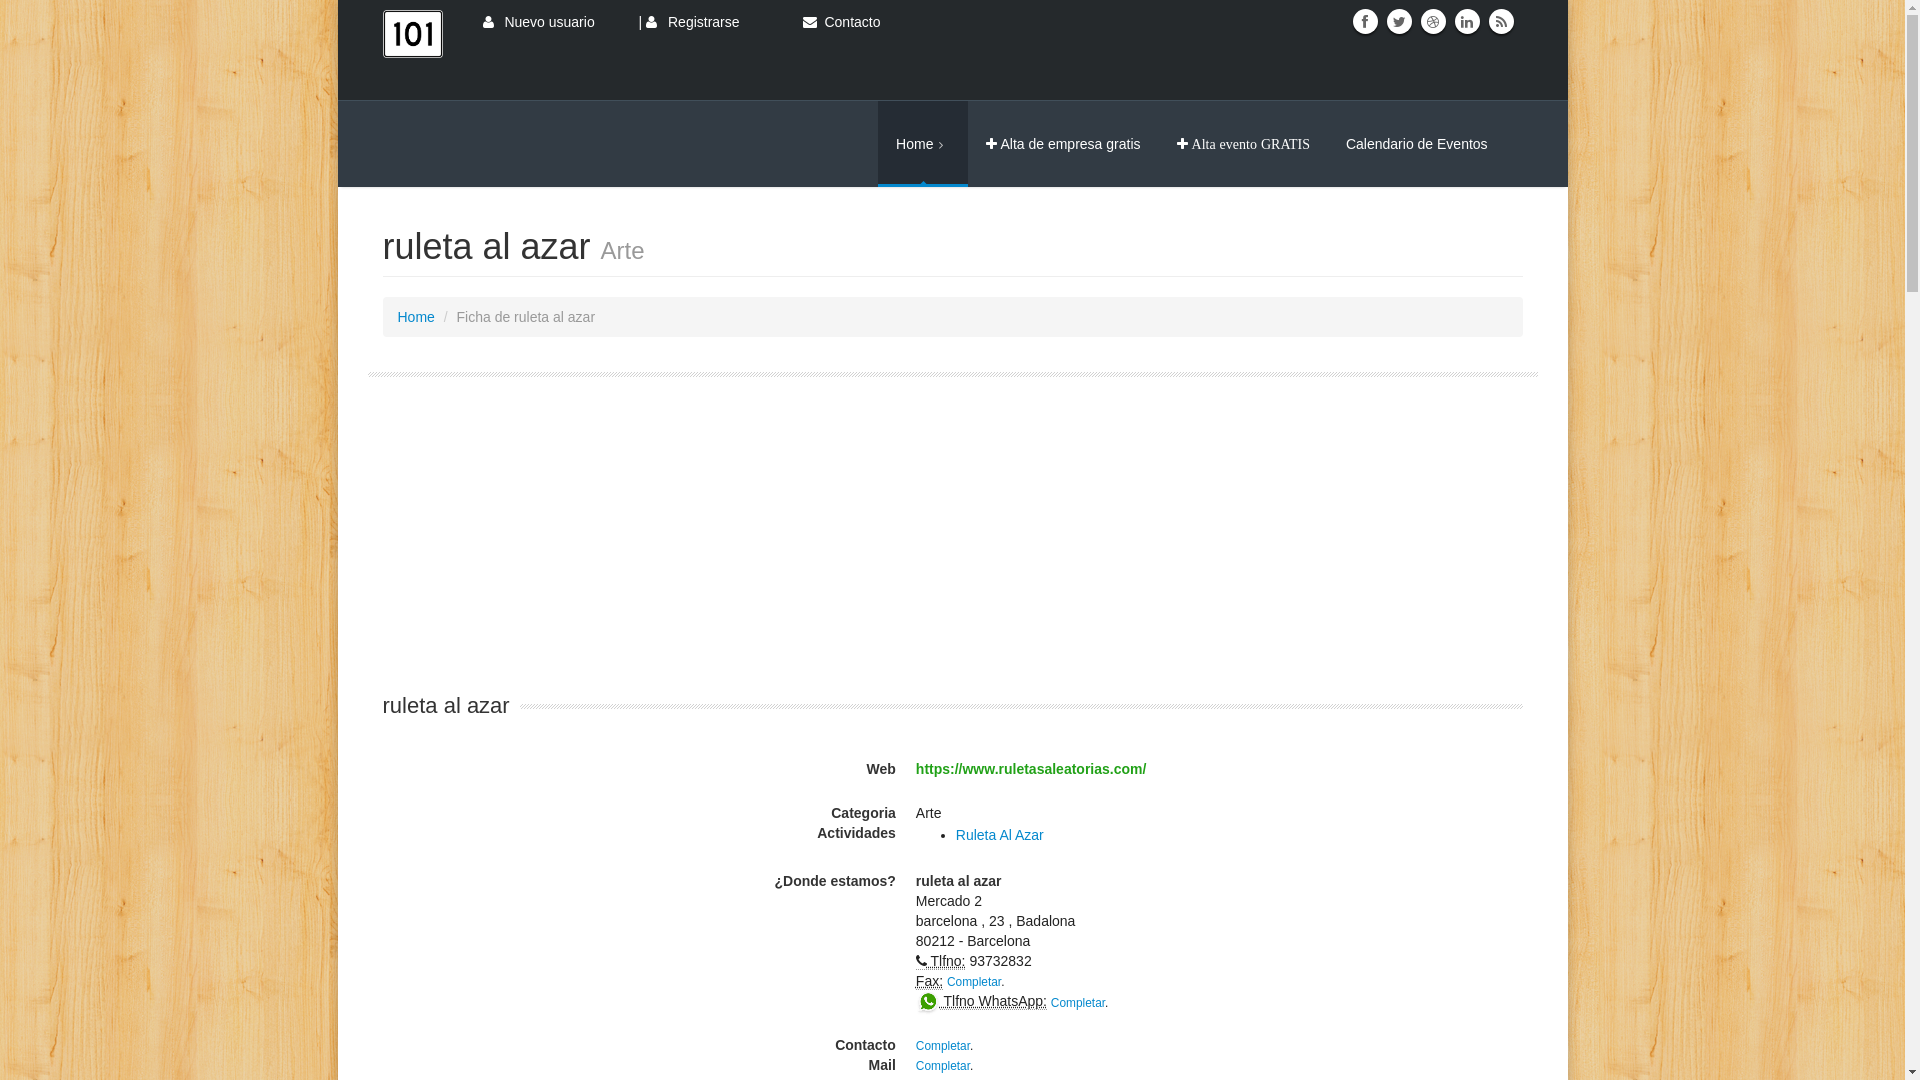  I want to click on Completar, so click(1078, 1002).